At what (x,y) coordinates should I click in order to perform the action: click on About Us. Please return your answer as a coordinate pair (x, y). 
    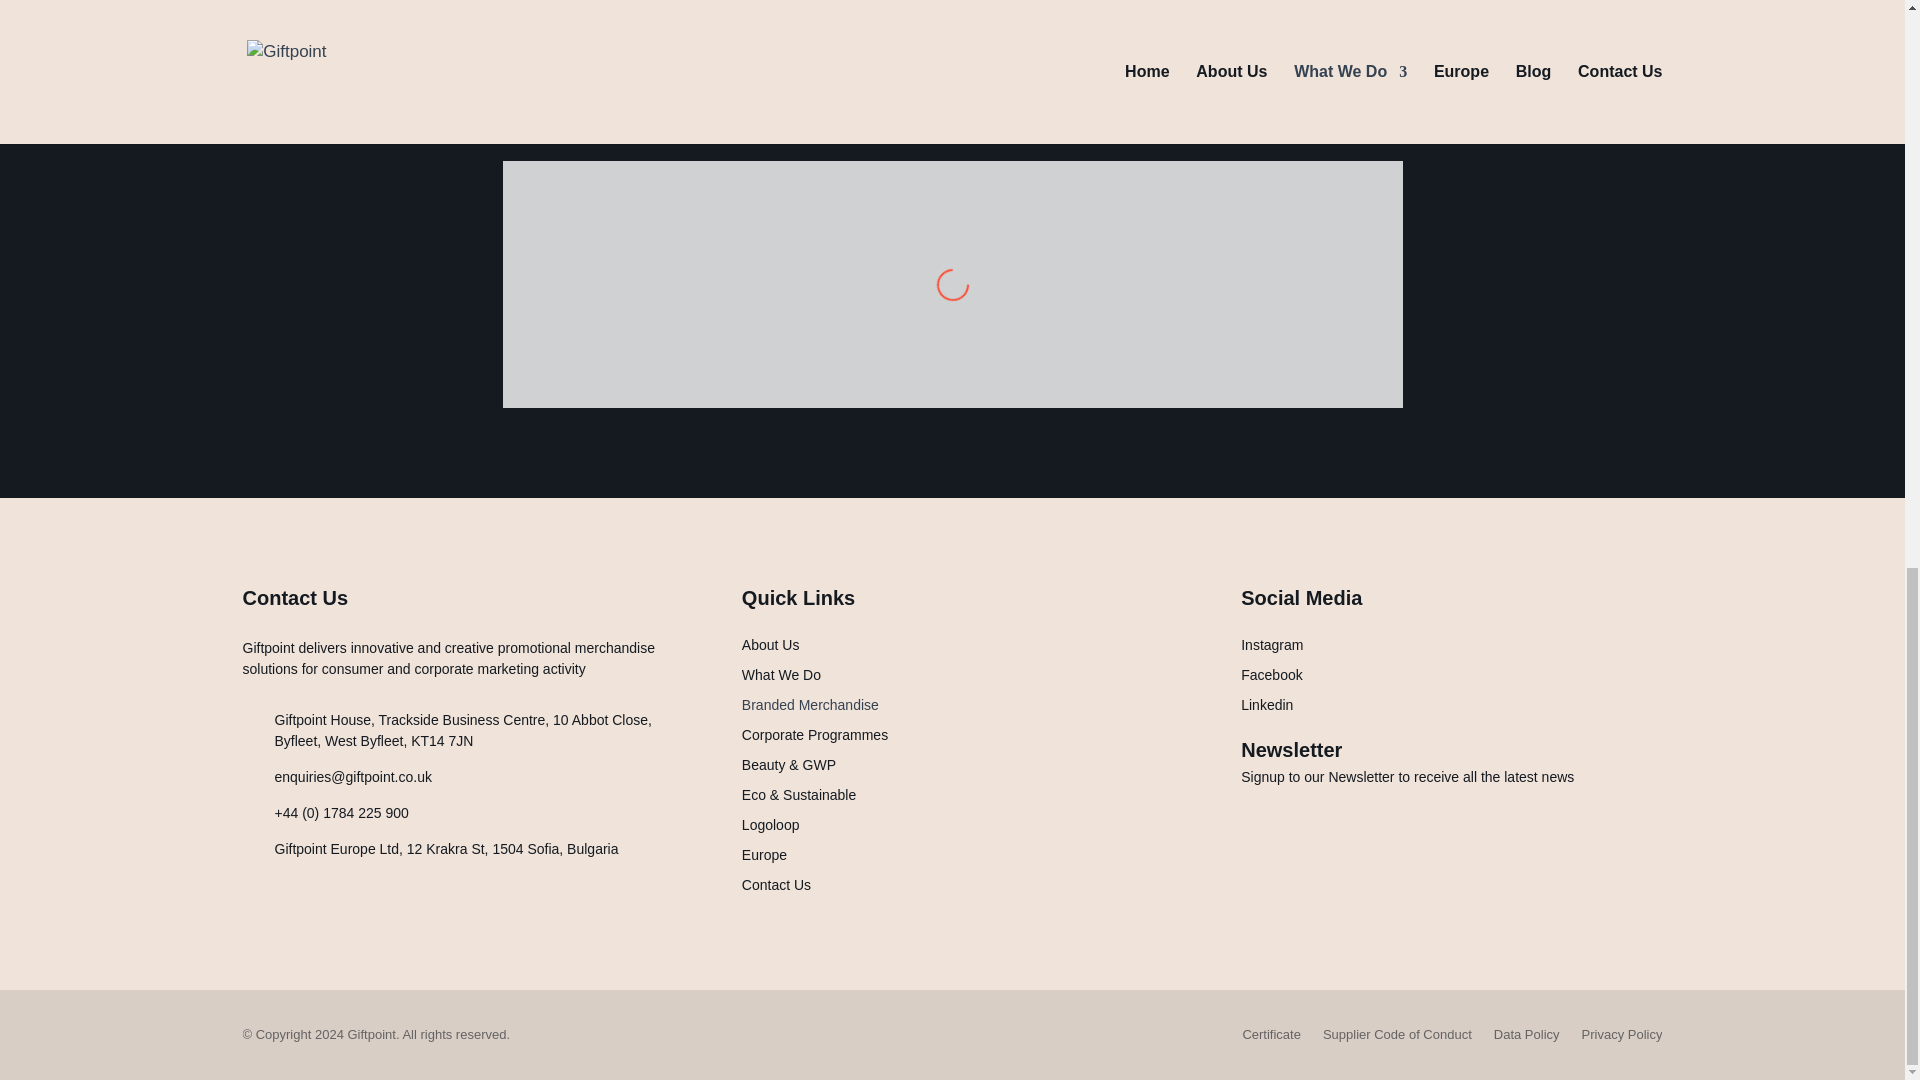
    Looking at the image, I should click on (770, 648).